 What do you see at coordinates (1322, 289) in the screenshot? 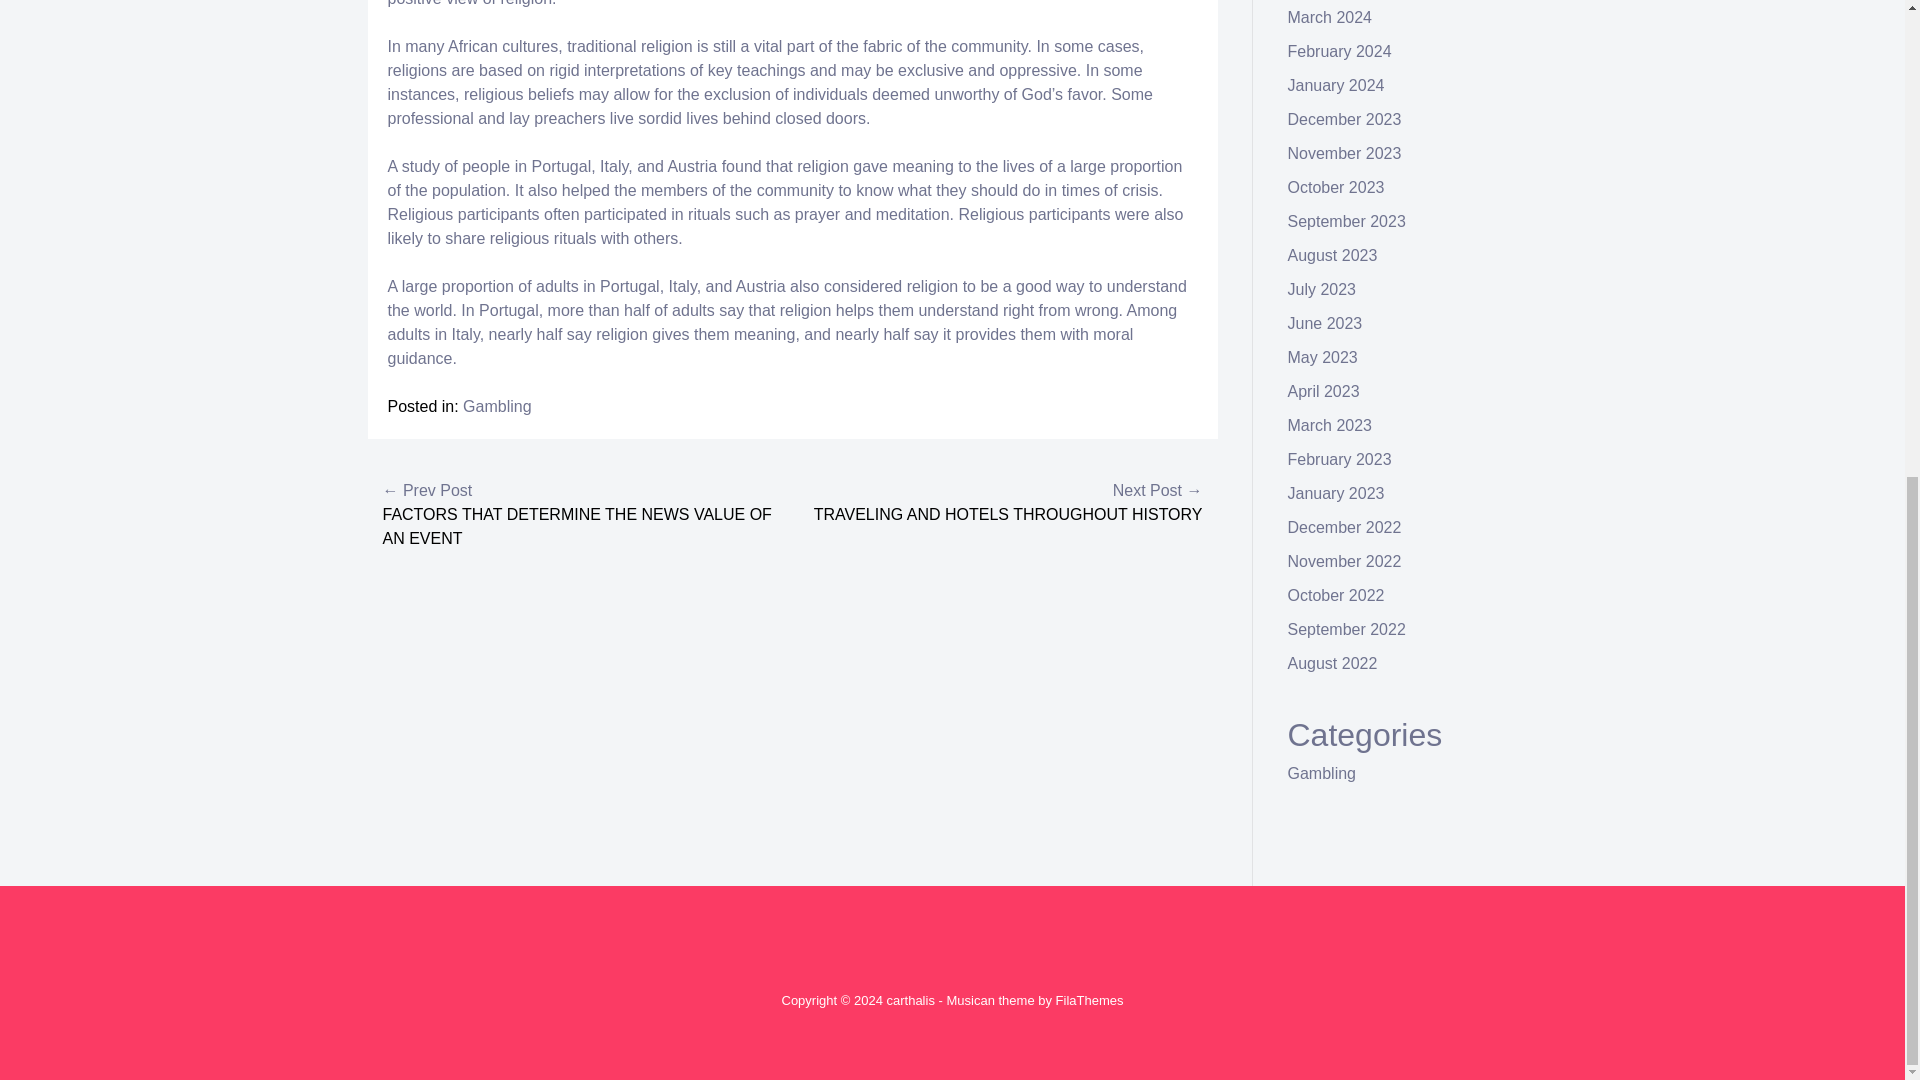
I see `July 2023` at bounding box center [1322, 289].